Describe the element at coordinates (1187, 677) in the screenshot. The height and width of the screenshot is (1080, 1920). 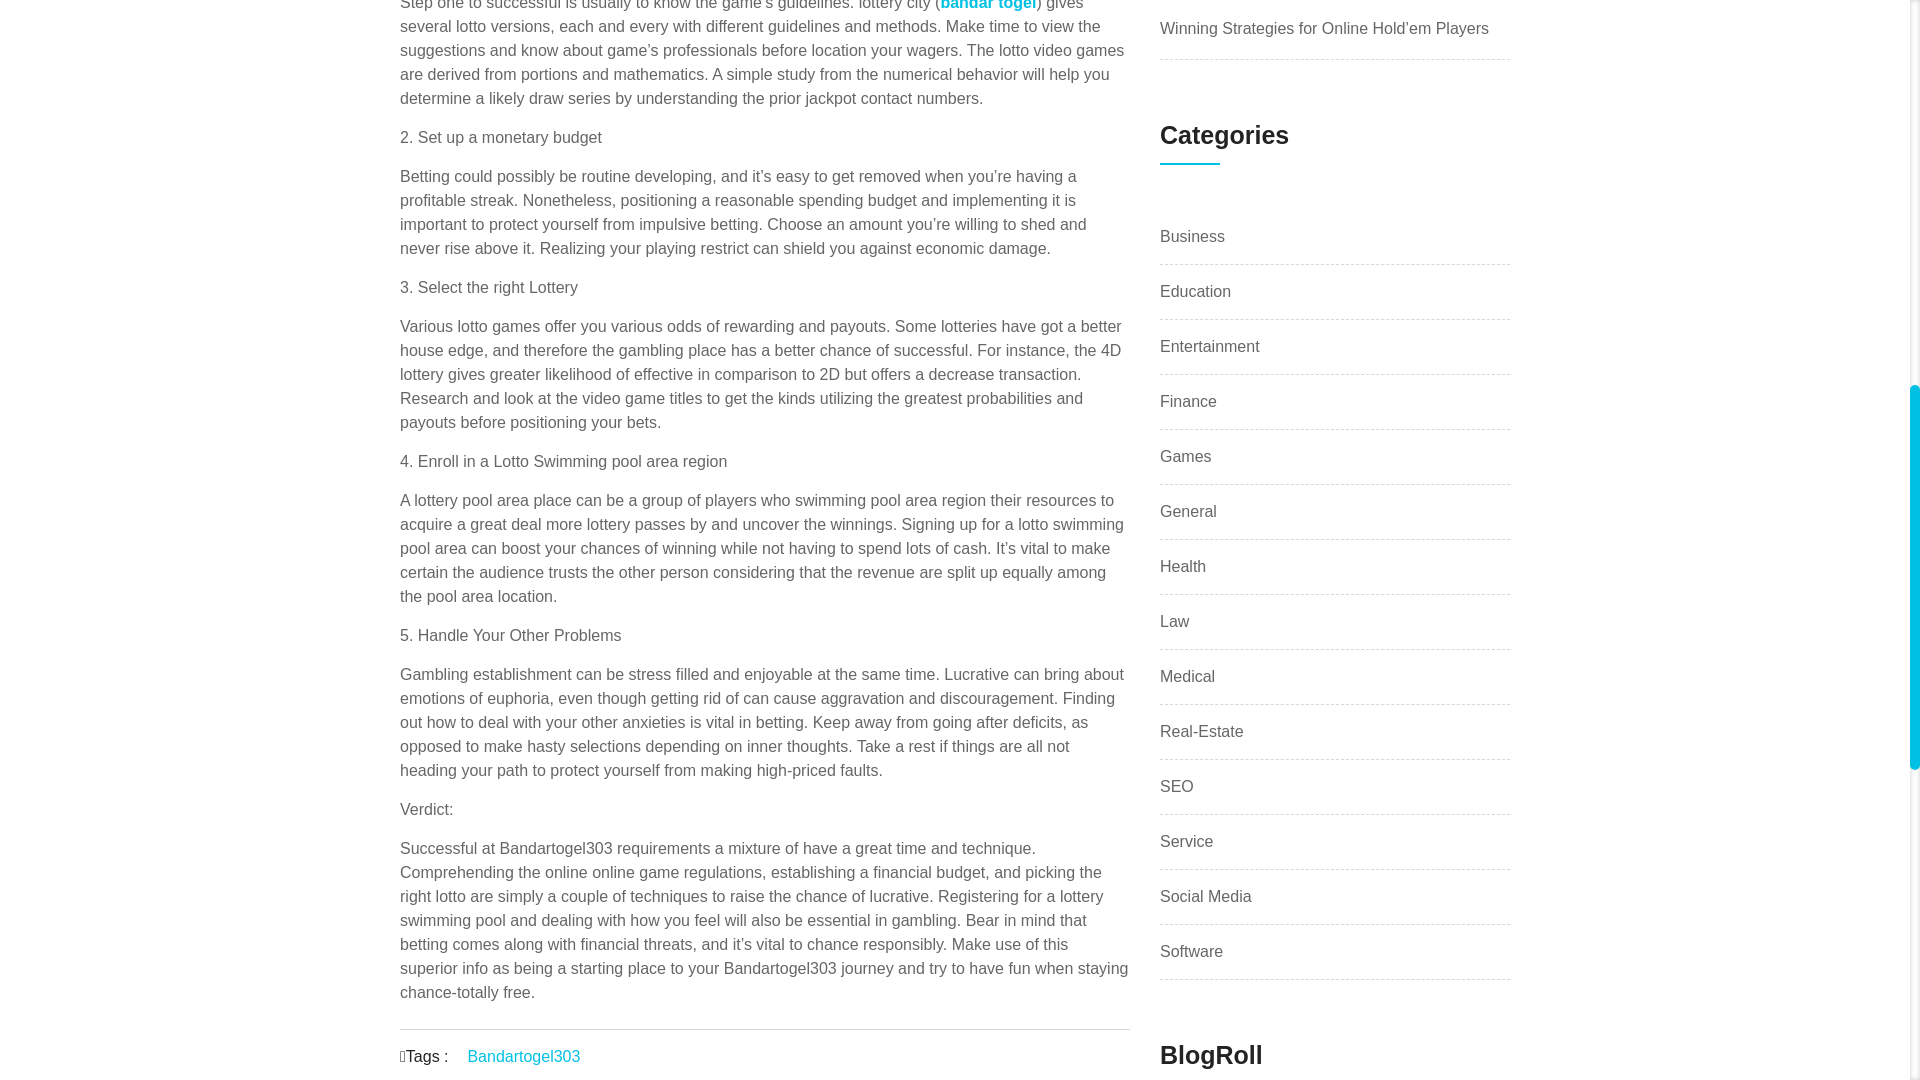
I see `Medical` at that location.